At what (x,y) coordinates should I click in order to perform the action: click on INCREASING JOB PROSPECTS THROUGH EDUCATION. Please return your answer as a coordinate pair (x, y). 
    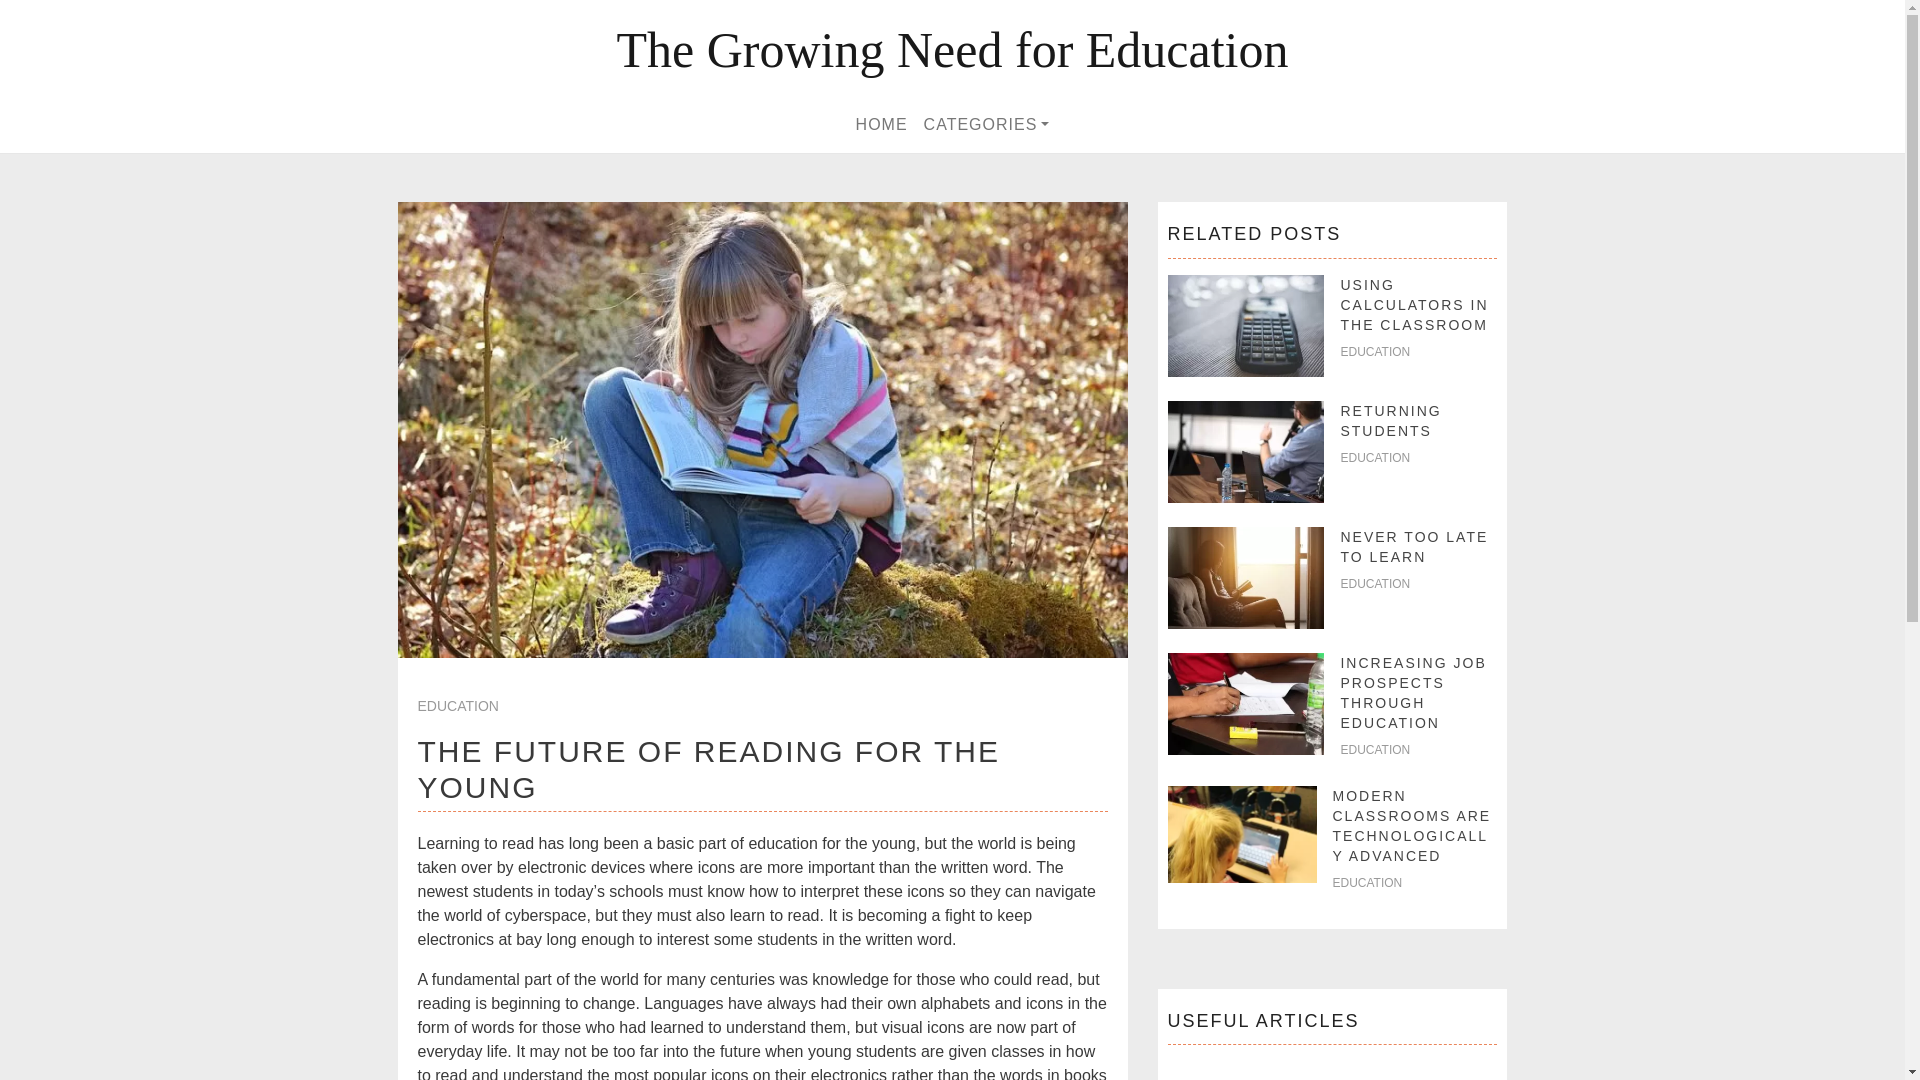
    Looking at the image, I should click on (1413, 692).